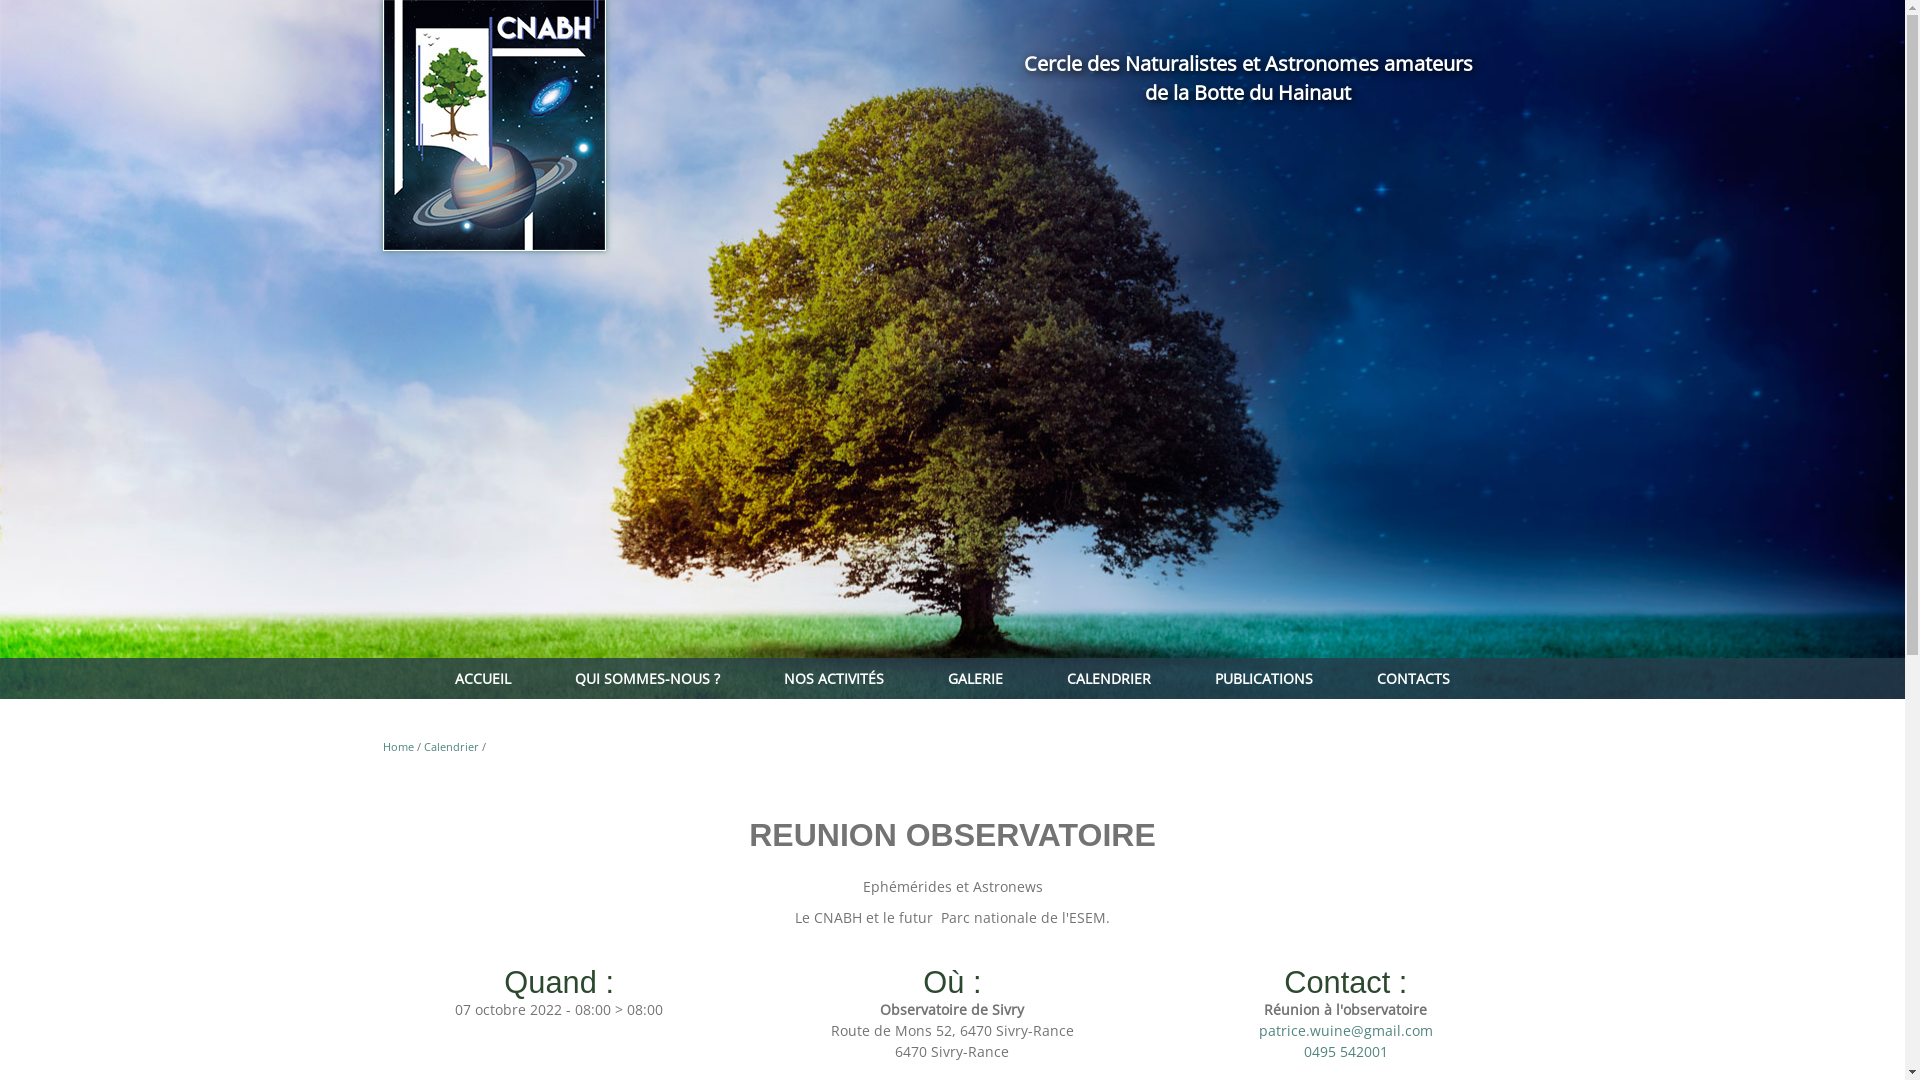 Image resolution: width=1920 pixels, height=1080 pixels. What do you see at coordinates (483, 678) in the screenshot?
I see `ACCUEIL` at bounding box center [483, 678].